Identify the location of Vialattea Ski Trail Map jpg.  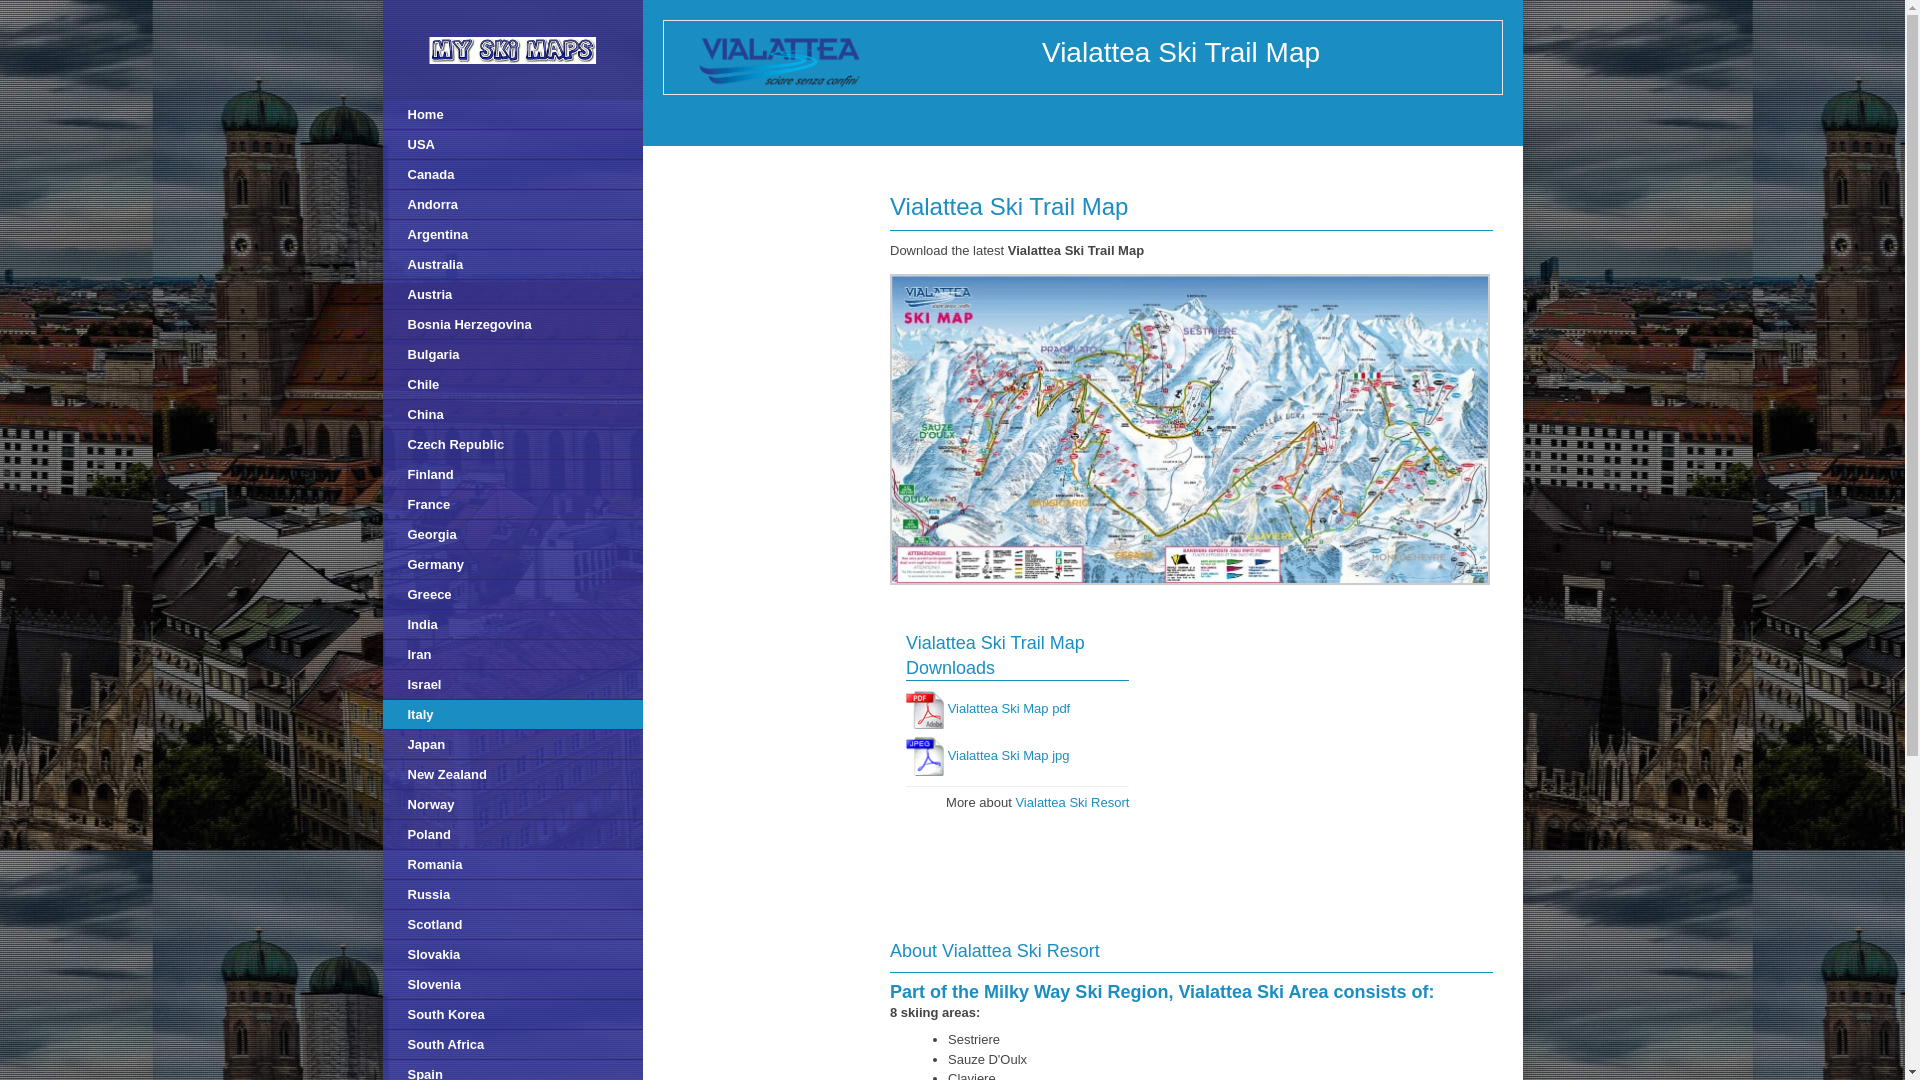
(1008, 755).